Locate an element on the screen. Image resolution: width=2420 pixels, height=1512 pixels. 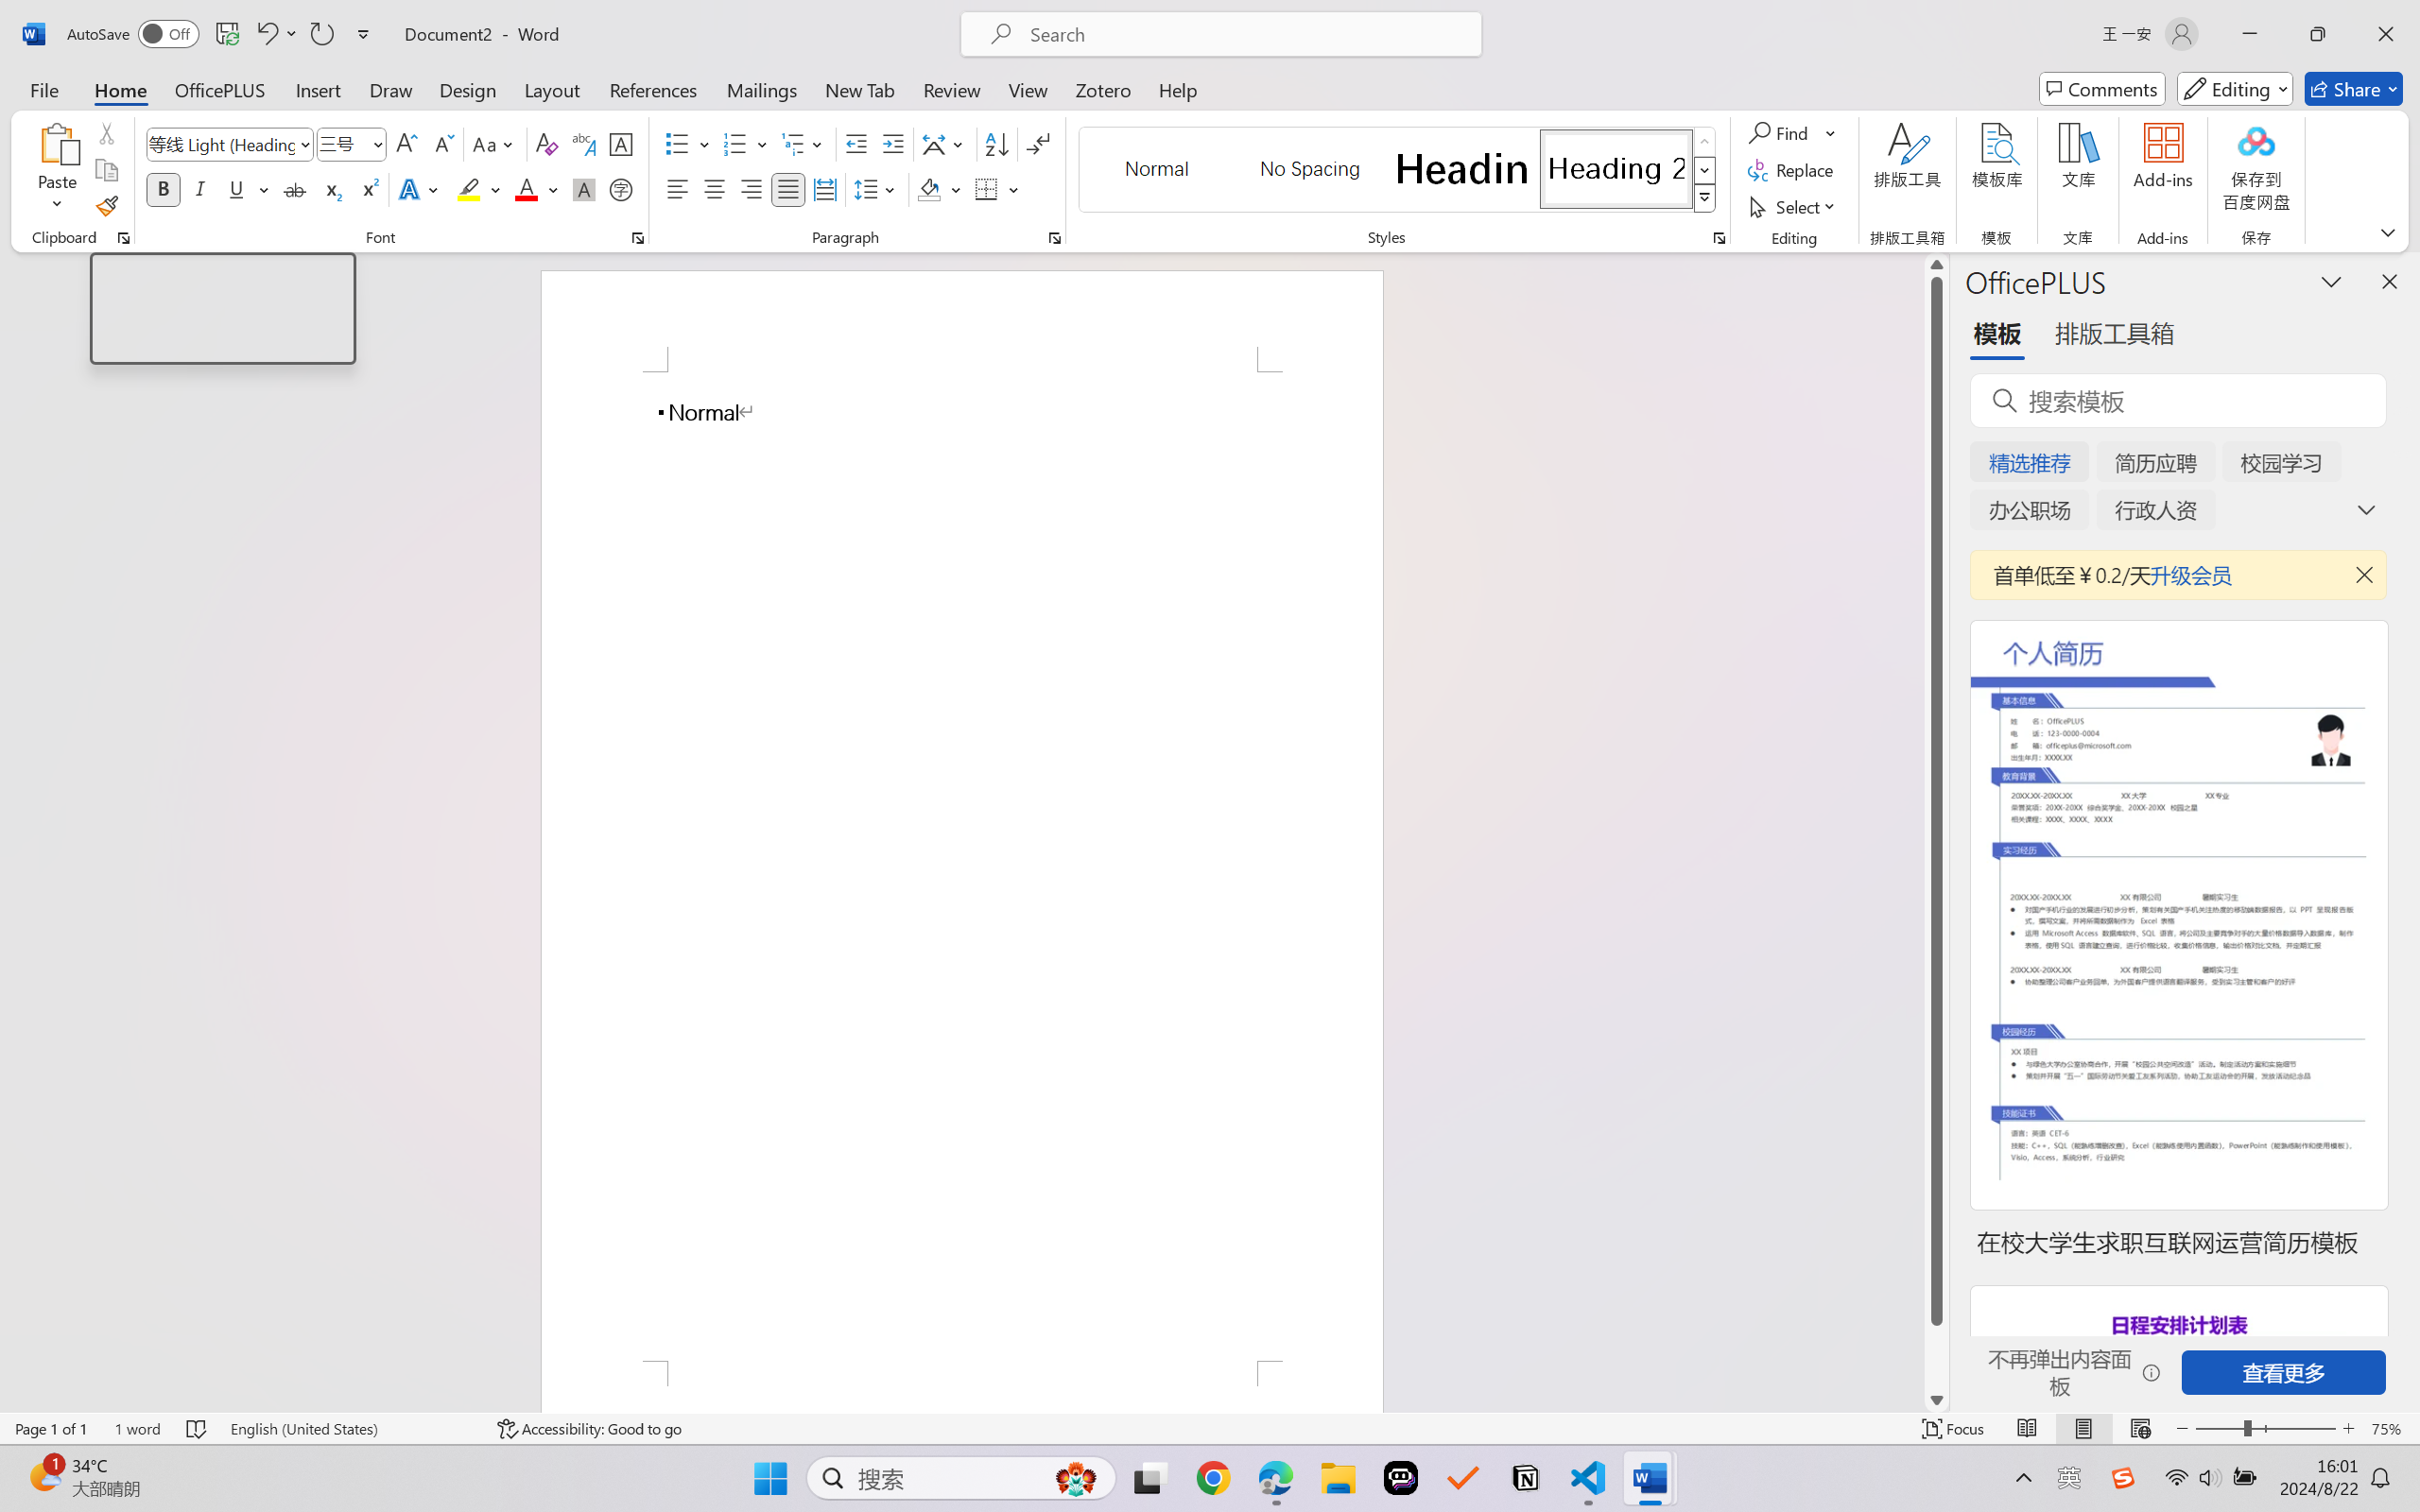
Class: MsoCommandBar is located at coordinates (1210, 1428).